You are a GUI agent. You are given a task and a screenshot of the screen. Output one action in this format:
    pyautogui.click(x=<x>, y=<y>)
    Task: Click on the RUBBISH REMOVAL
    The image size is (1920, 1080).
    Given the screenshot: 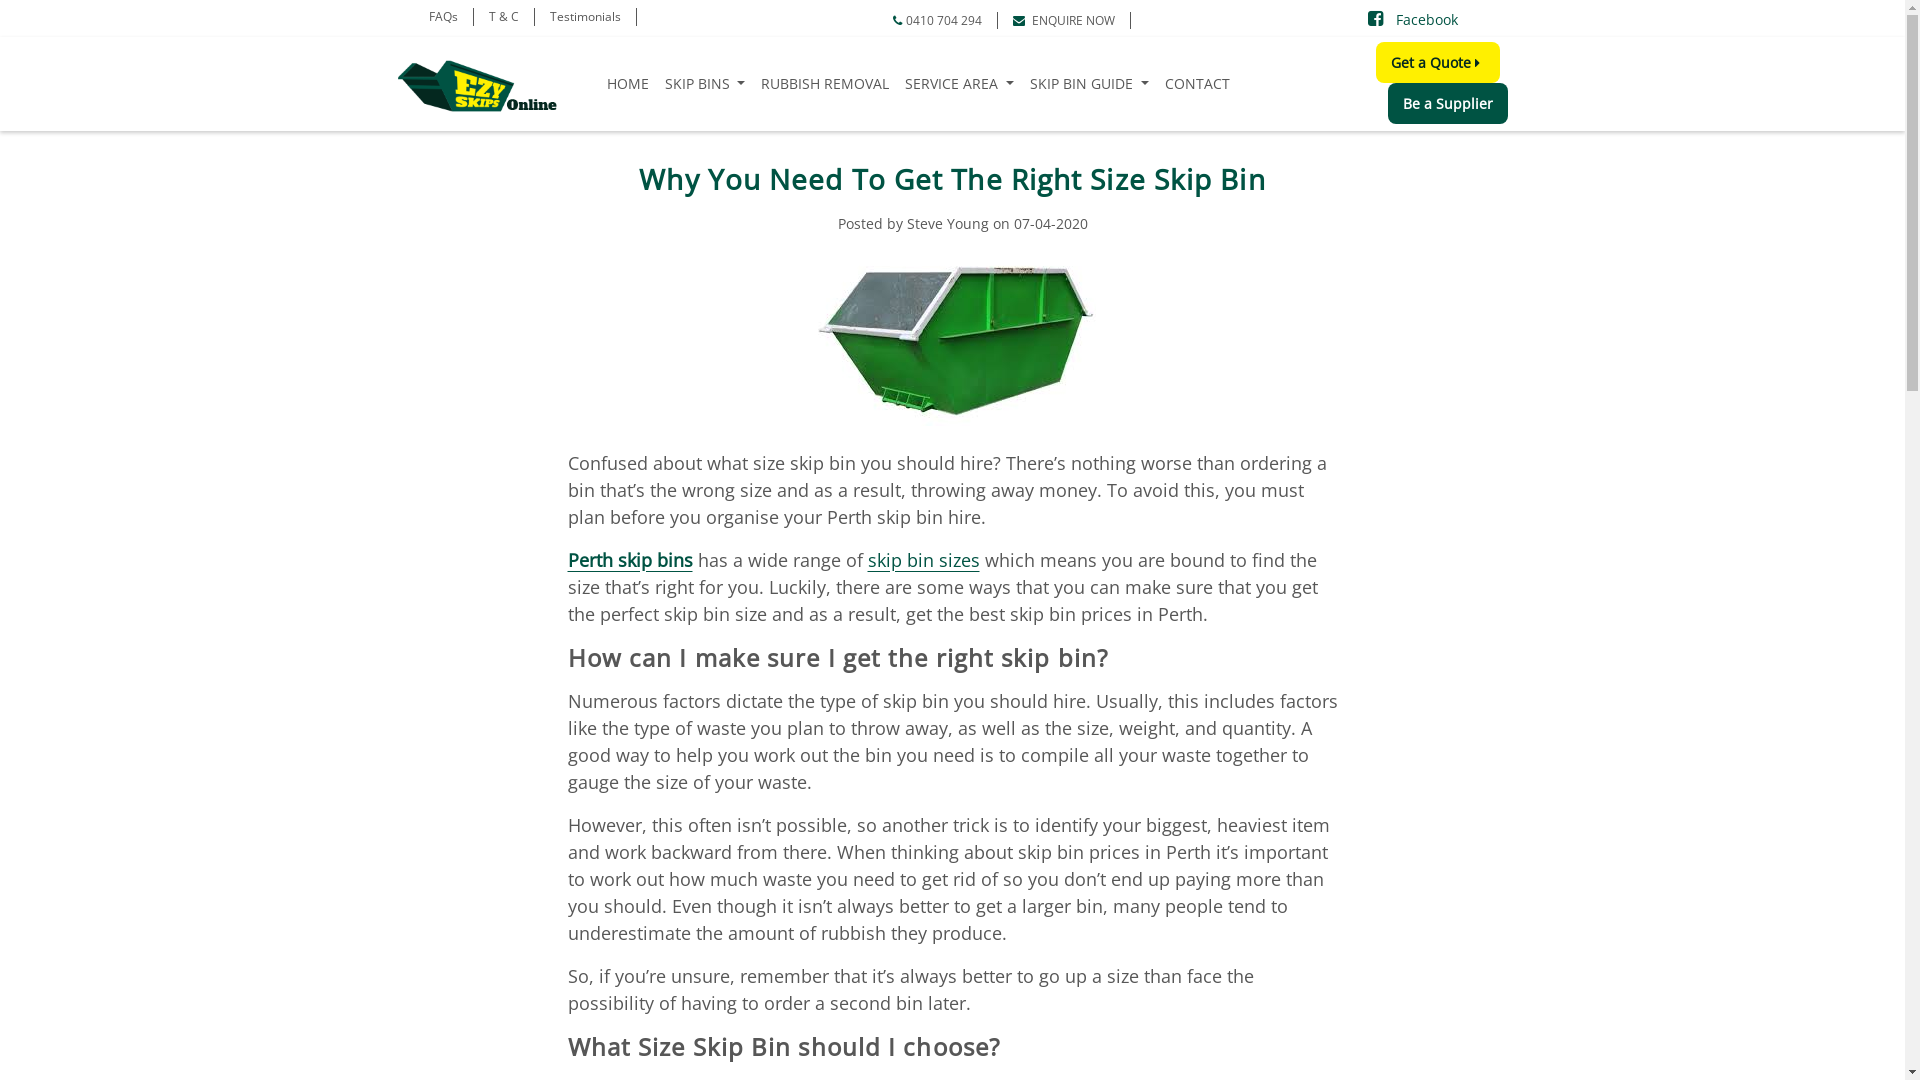 What is the action you would take?
    pyautogui.click(x=825, y=82)
    